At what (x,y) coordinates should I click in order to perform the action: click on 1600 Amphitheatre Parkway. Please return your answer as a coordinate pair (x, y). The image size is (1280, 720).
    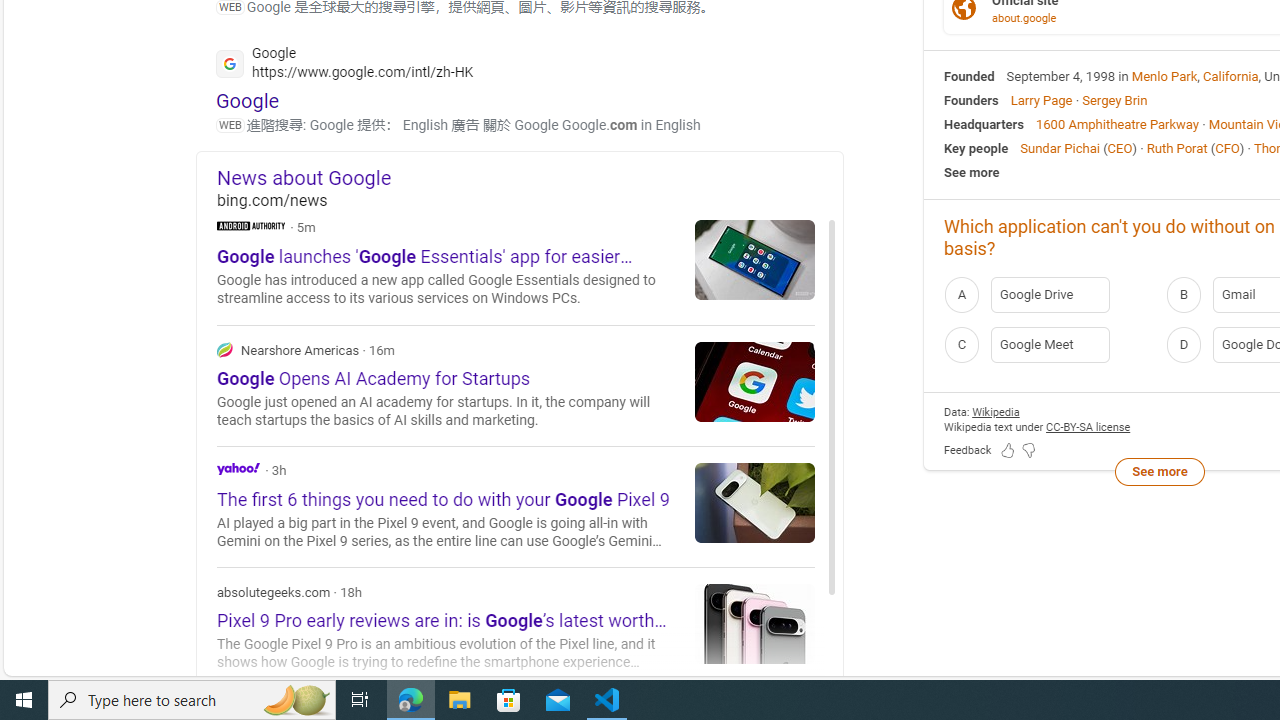
    Looking at the image, I should click on (1117, 123).